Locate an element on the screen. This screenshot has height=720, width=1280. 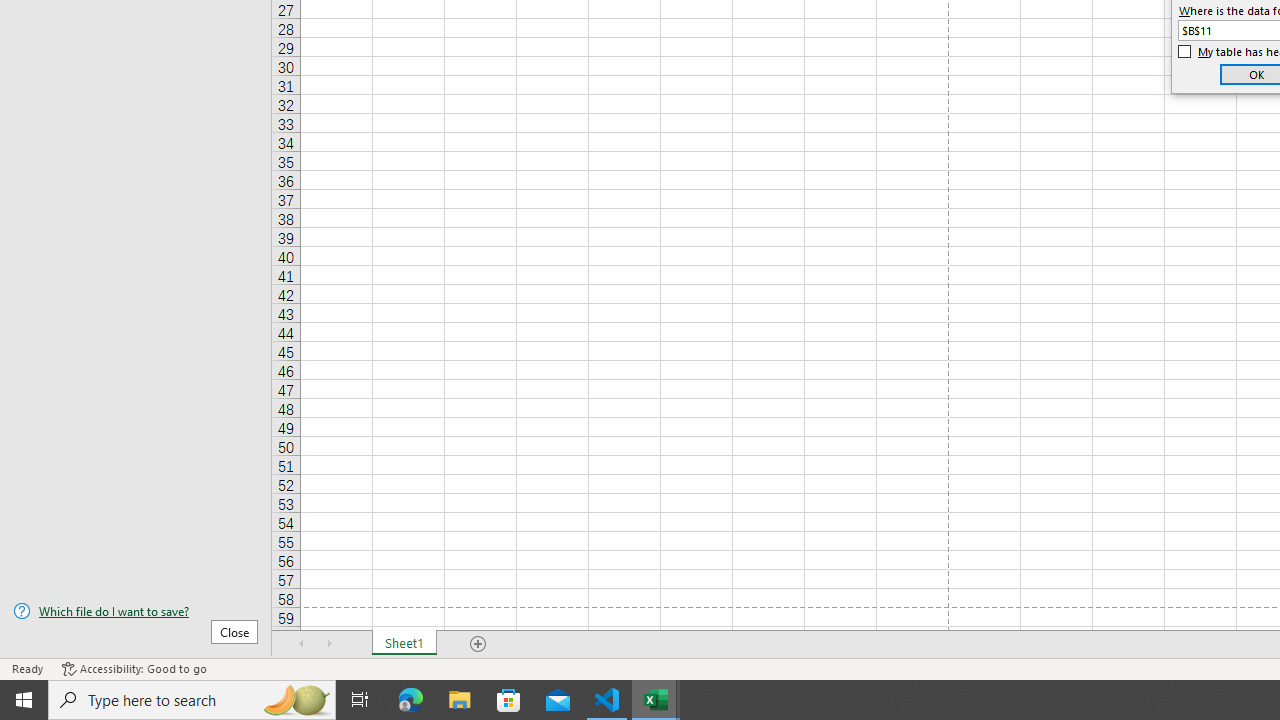
Sheet1 is located at coordinates (404, 644).